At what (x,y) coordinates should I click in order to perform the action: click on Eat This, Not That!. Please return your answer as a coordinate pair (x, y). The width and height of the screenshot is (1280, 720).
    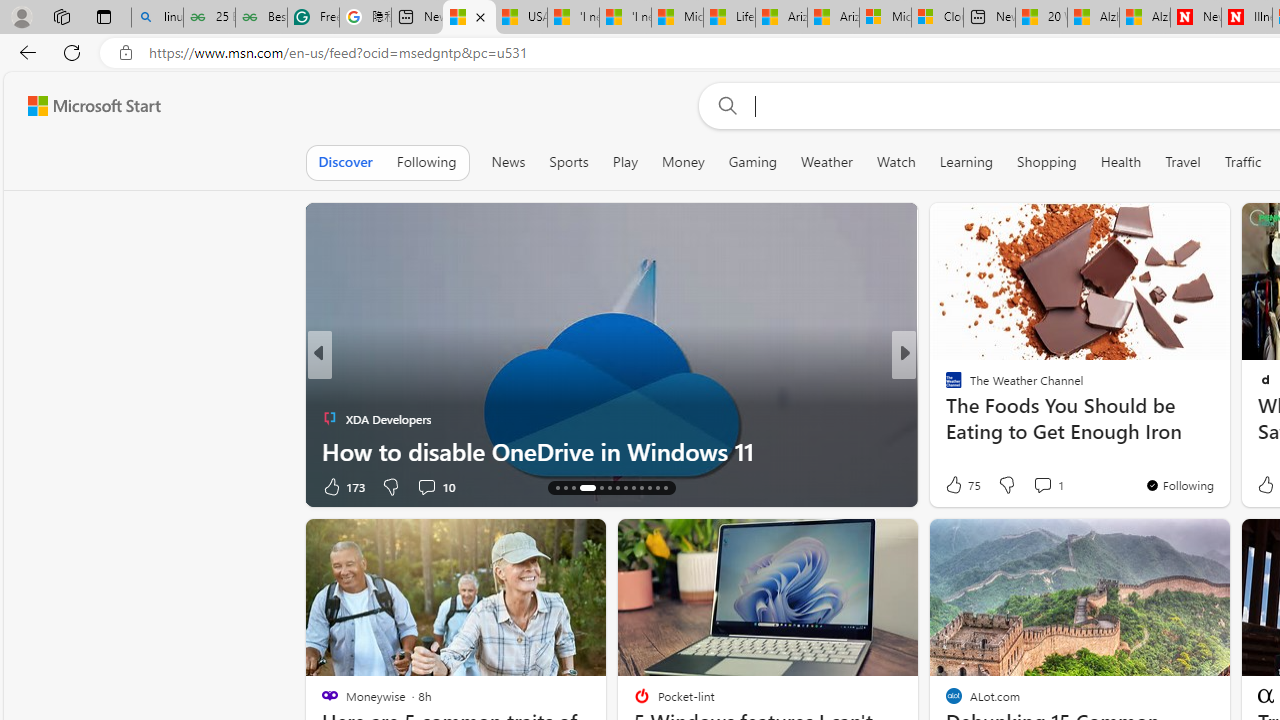
    Looking at the image, I should click on (944, 418).